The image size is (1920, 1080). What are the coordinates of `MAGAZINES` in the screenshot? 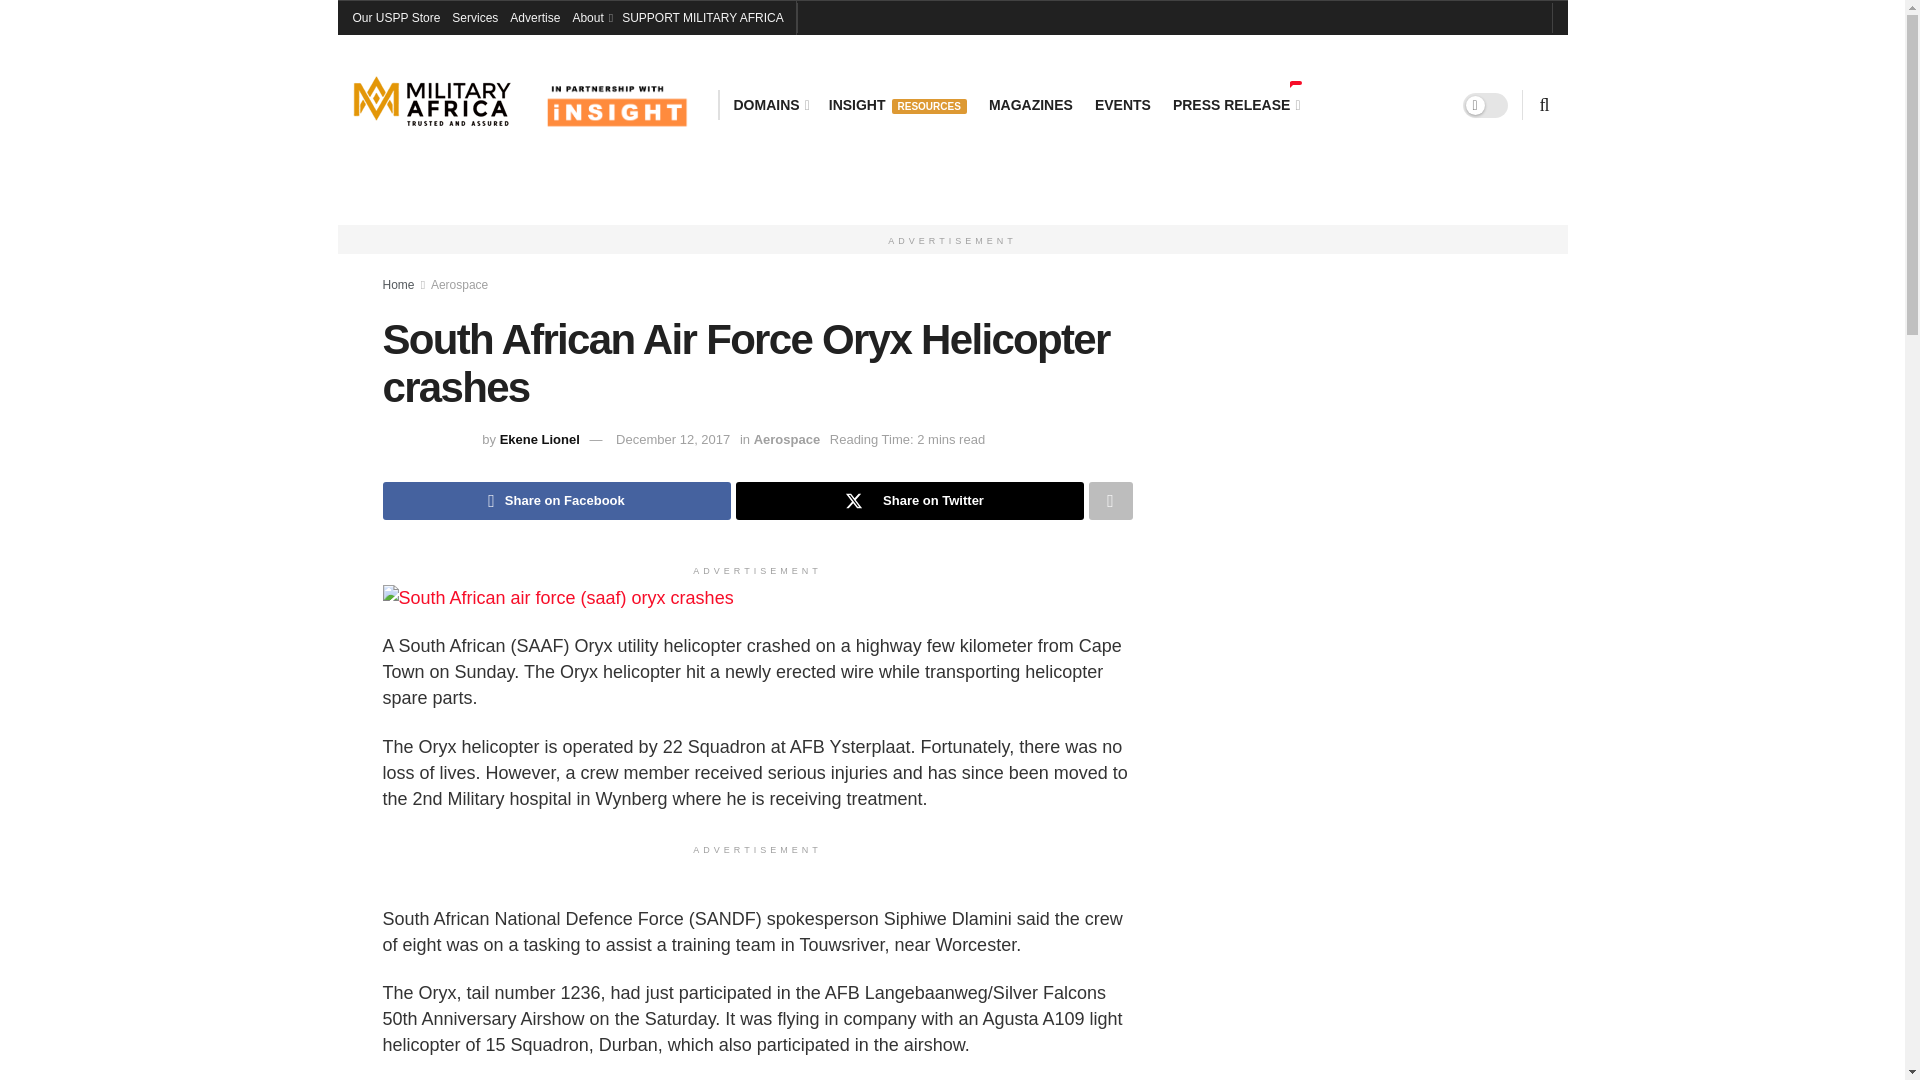 It's located at (1030, 104).